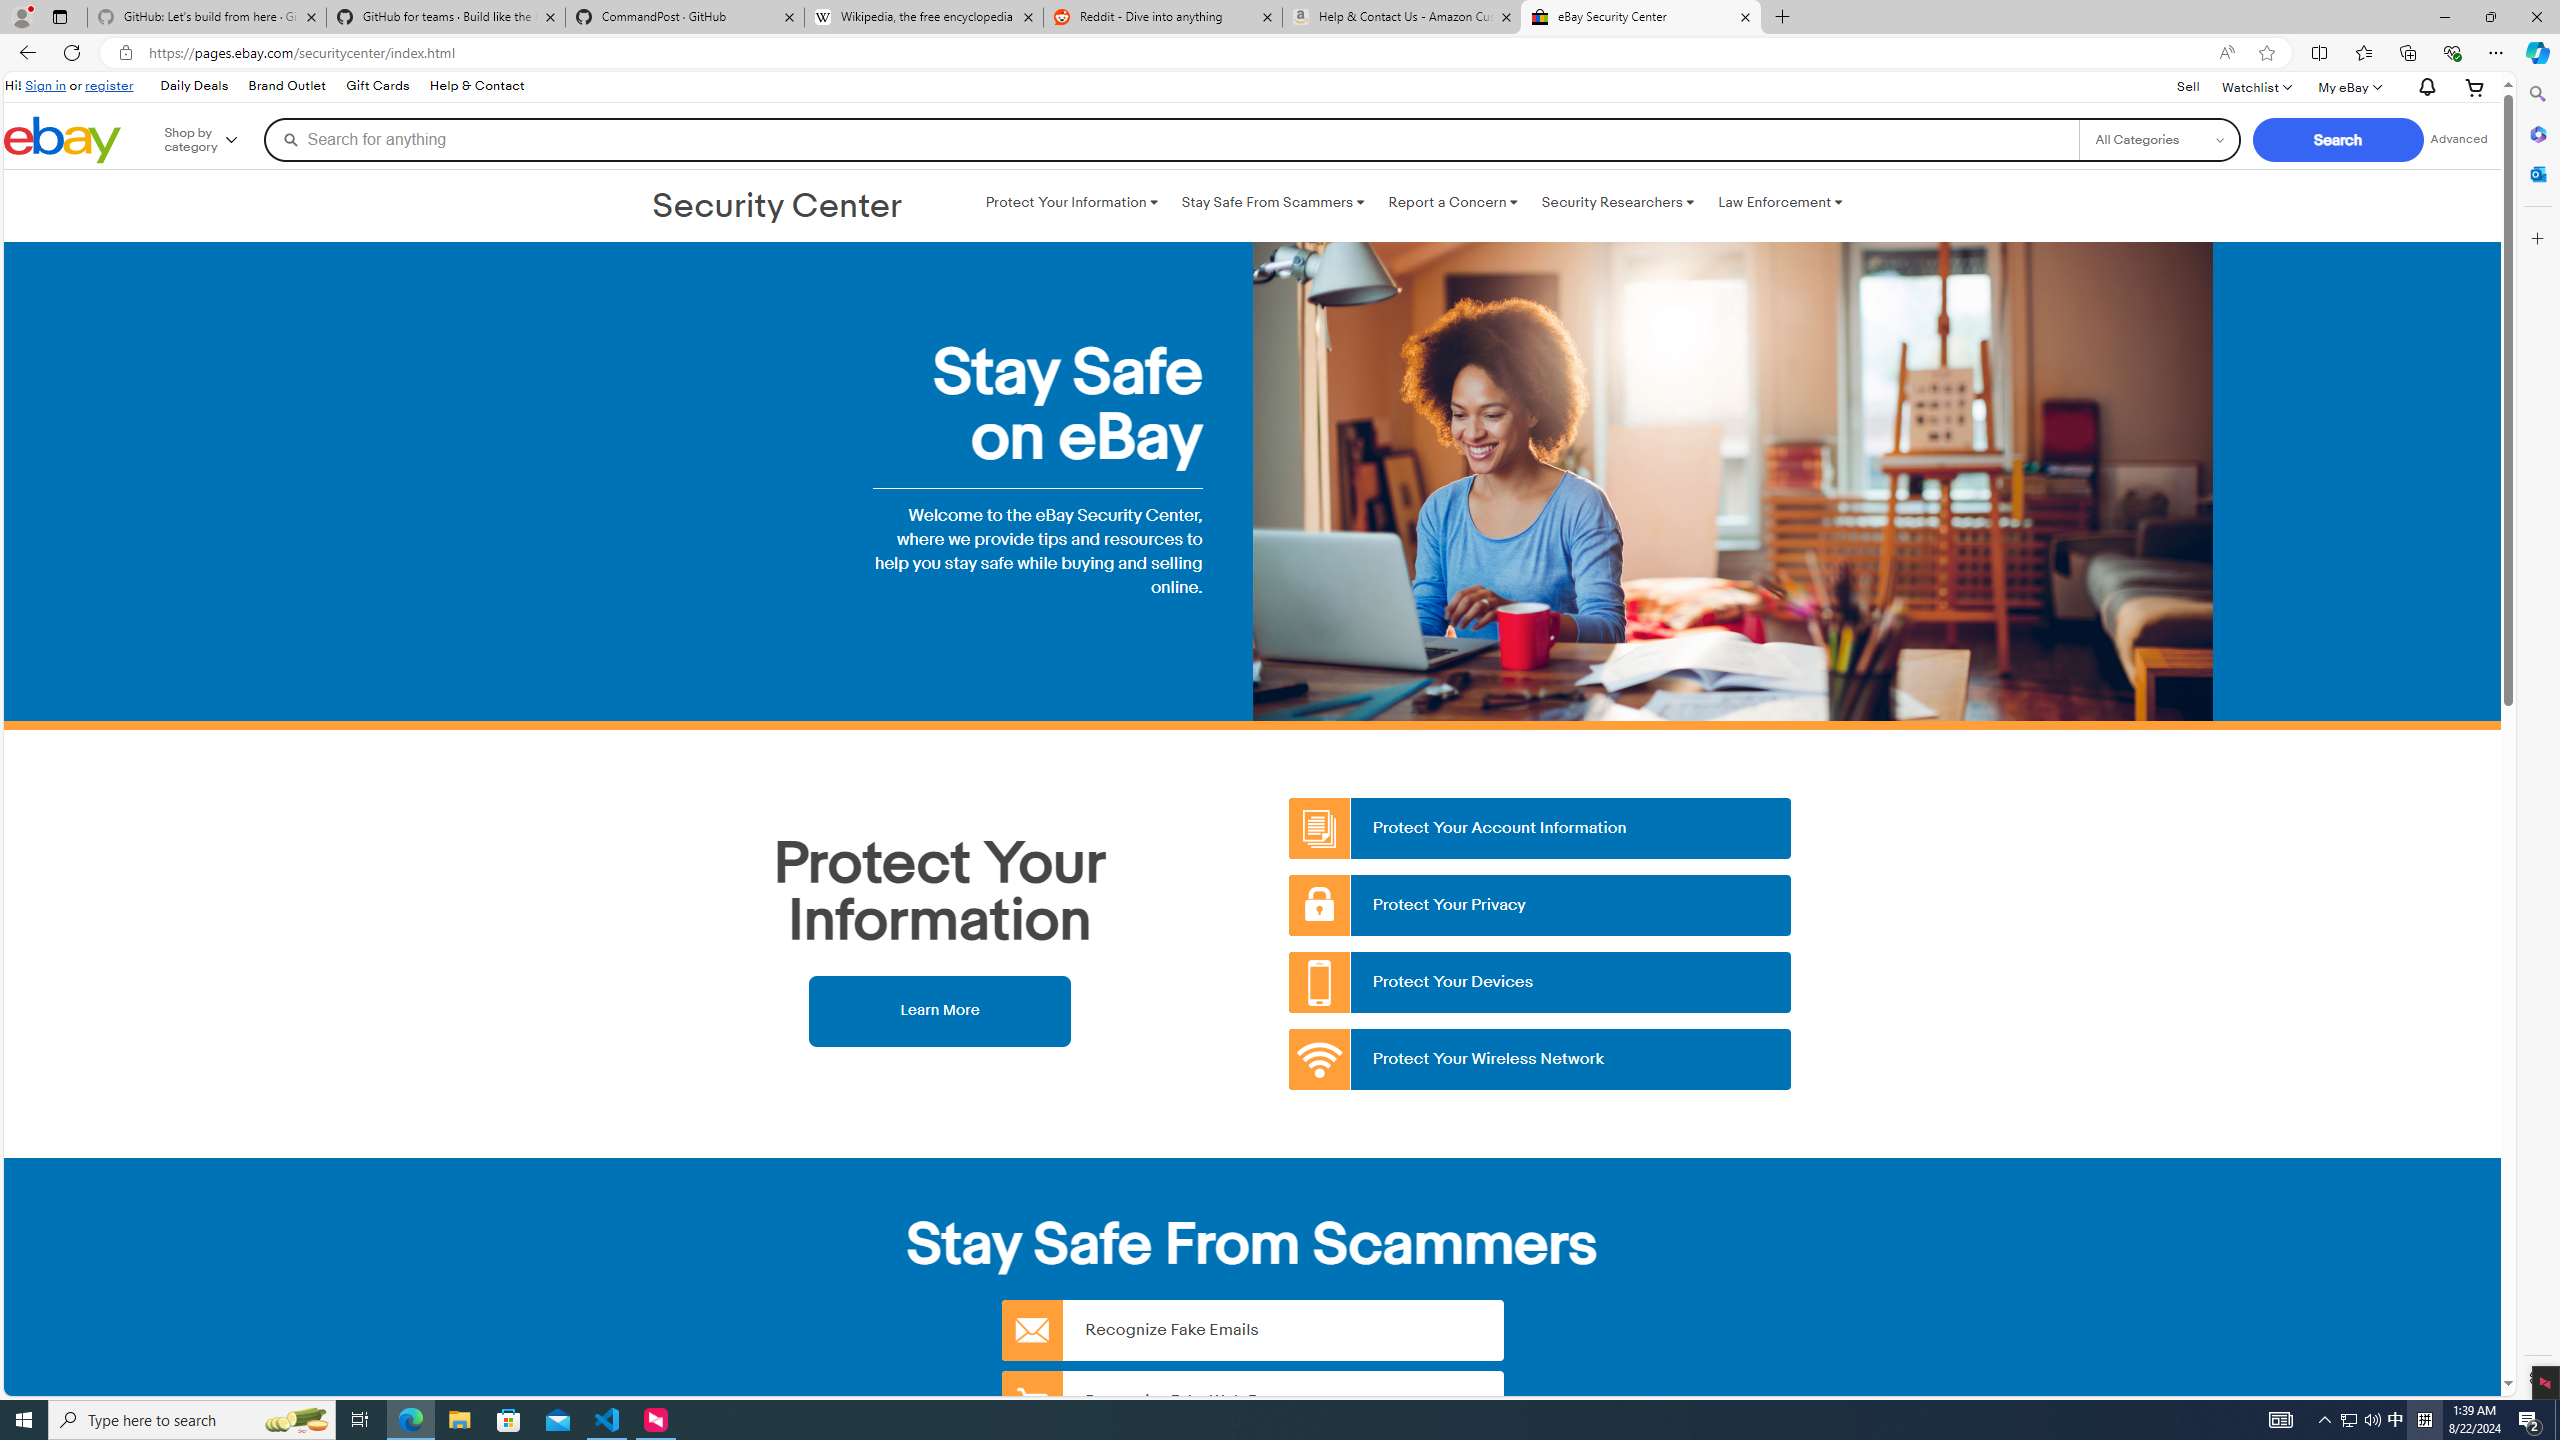 Image resolution: width=2560 pixels, height=1440 pixels. I want to click on Recognize Fake Web Pages, so click(1252, 1400).